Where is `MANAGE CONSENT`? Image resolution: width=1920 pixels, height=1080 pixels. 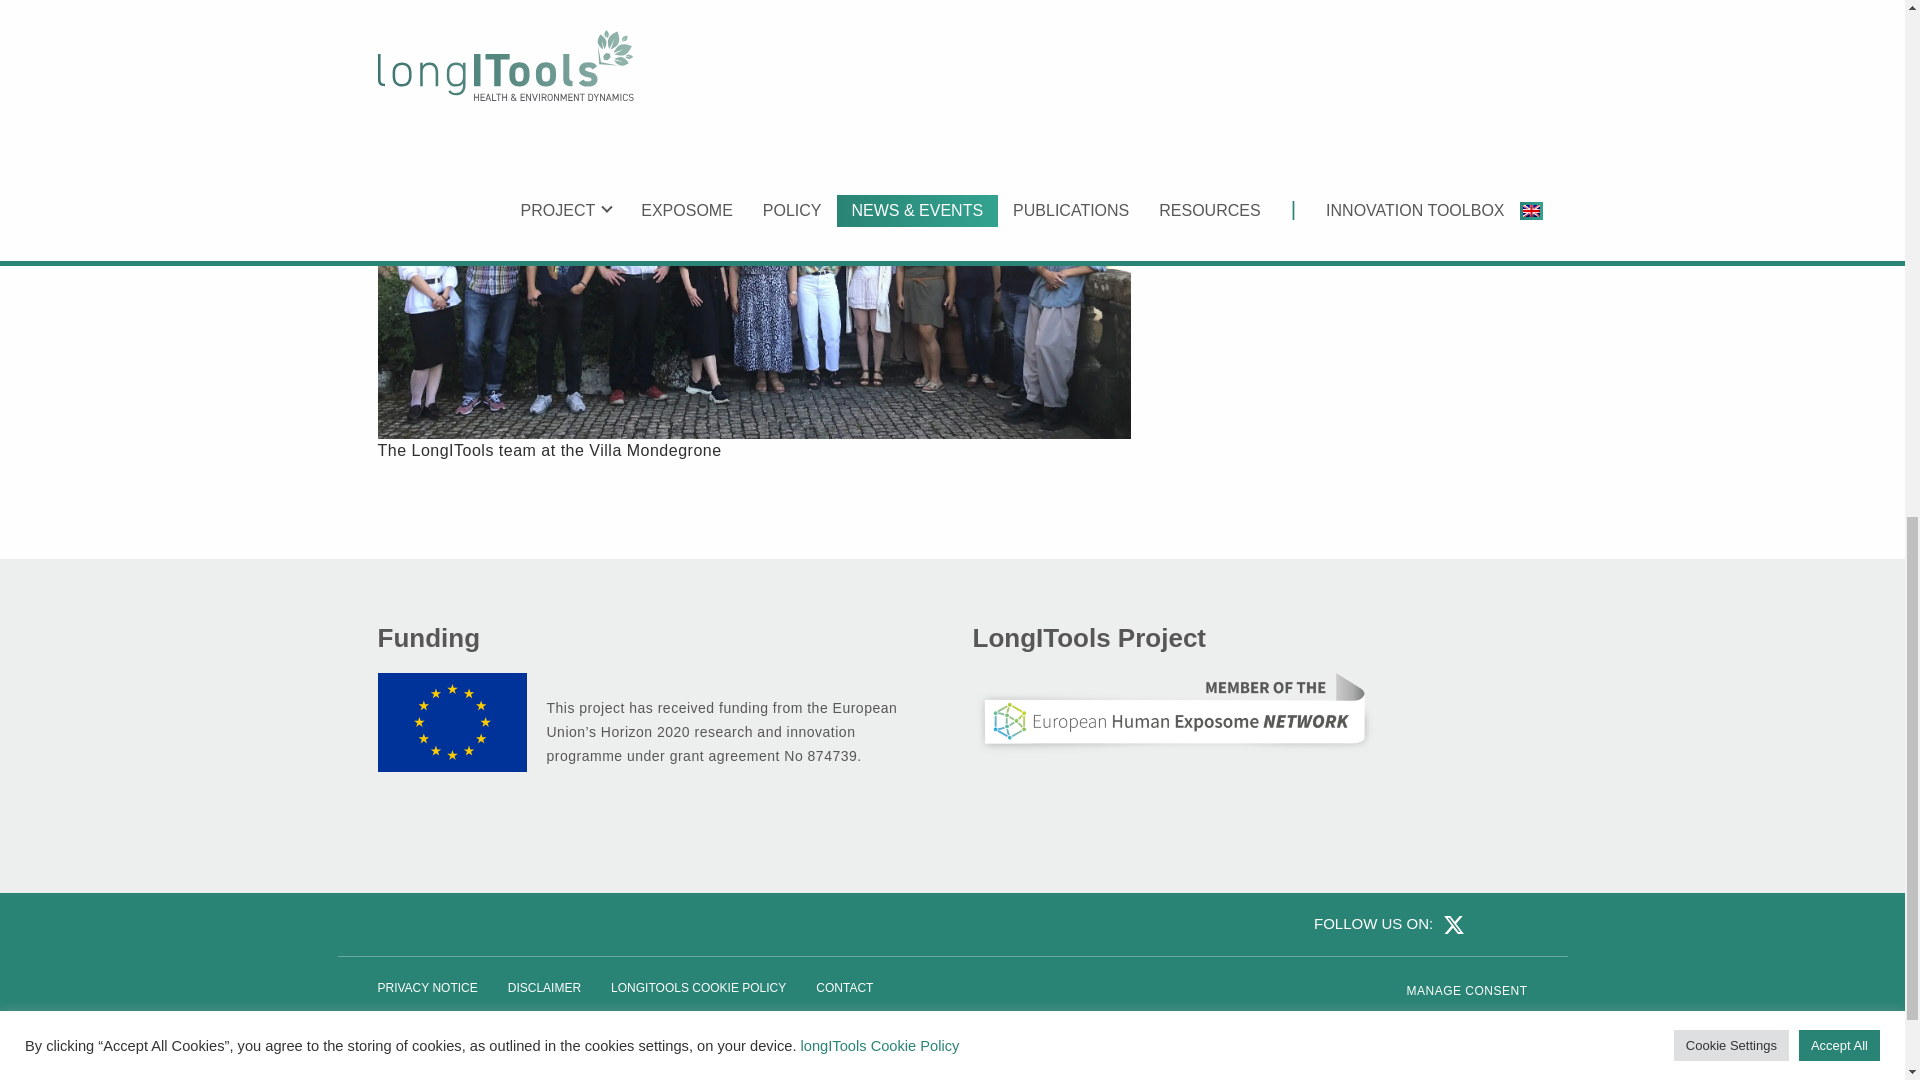 MANAGE CONSENT is located at coordinates (1466, 990).